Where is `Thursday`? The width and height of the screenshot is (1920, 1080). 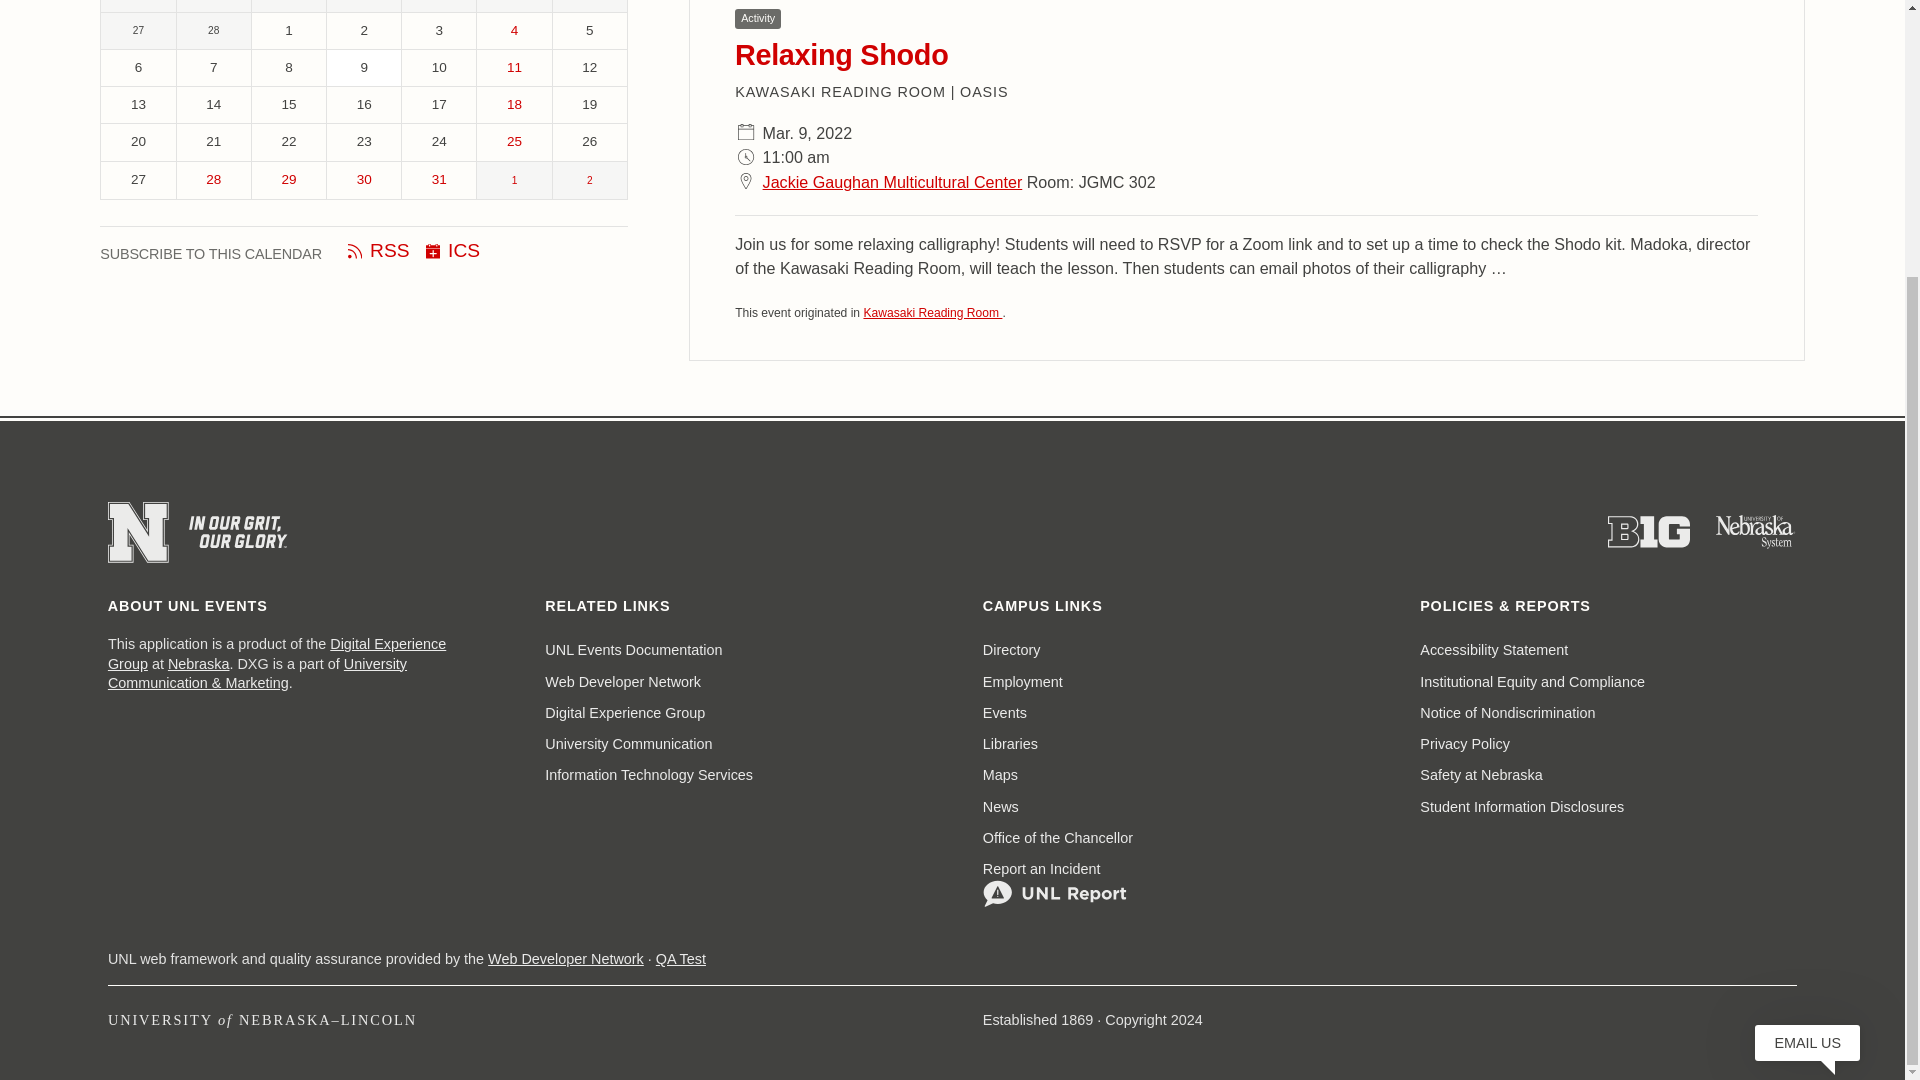
Thursday is located at coordinates (438, 6).